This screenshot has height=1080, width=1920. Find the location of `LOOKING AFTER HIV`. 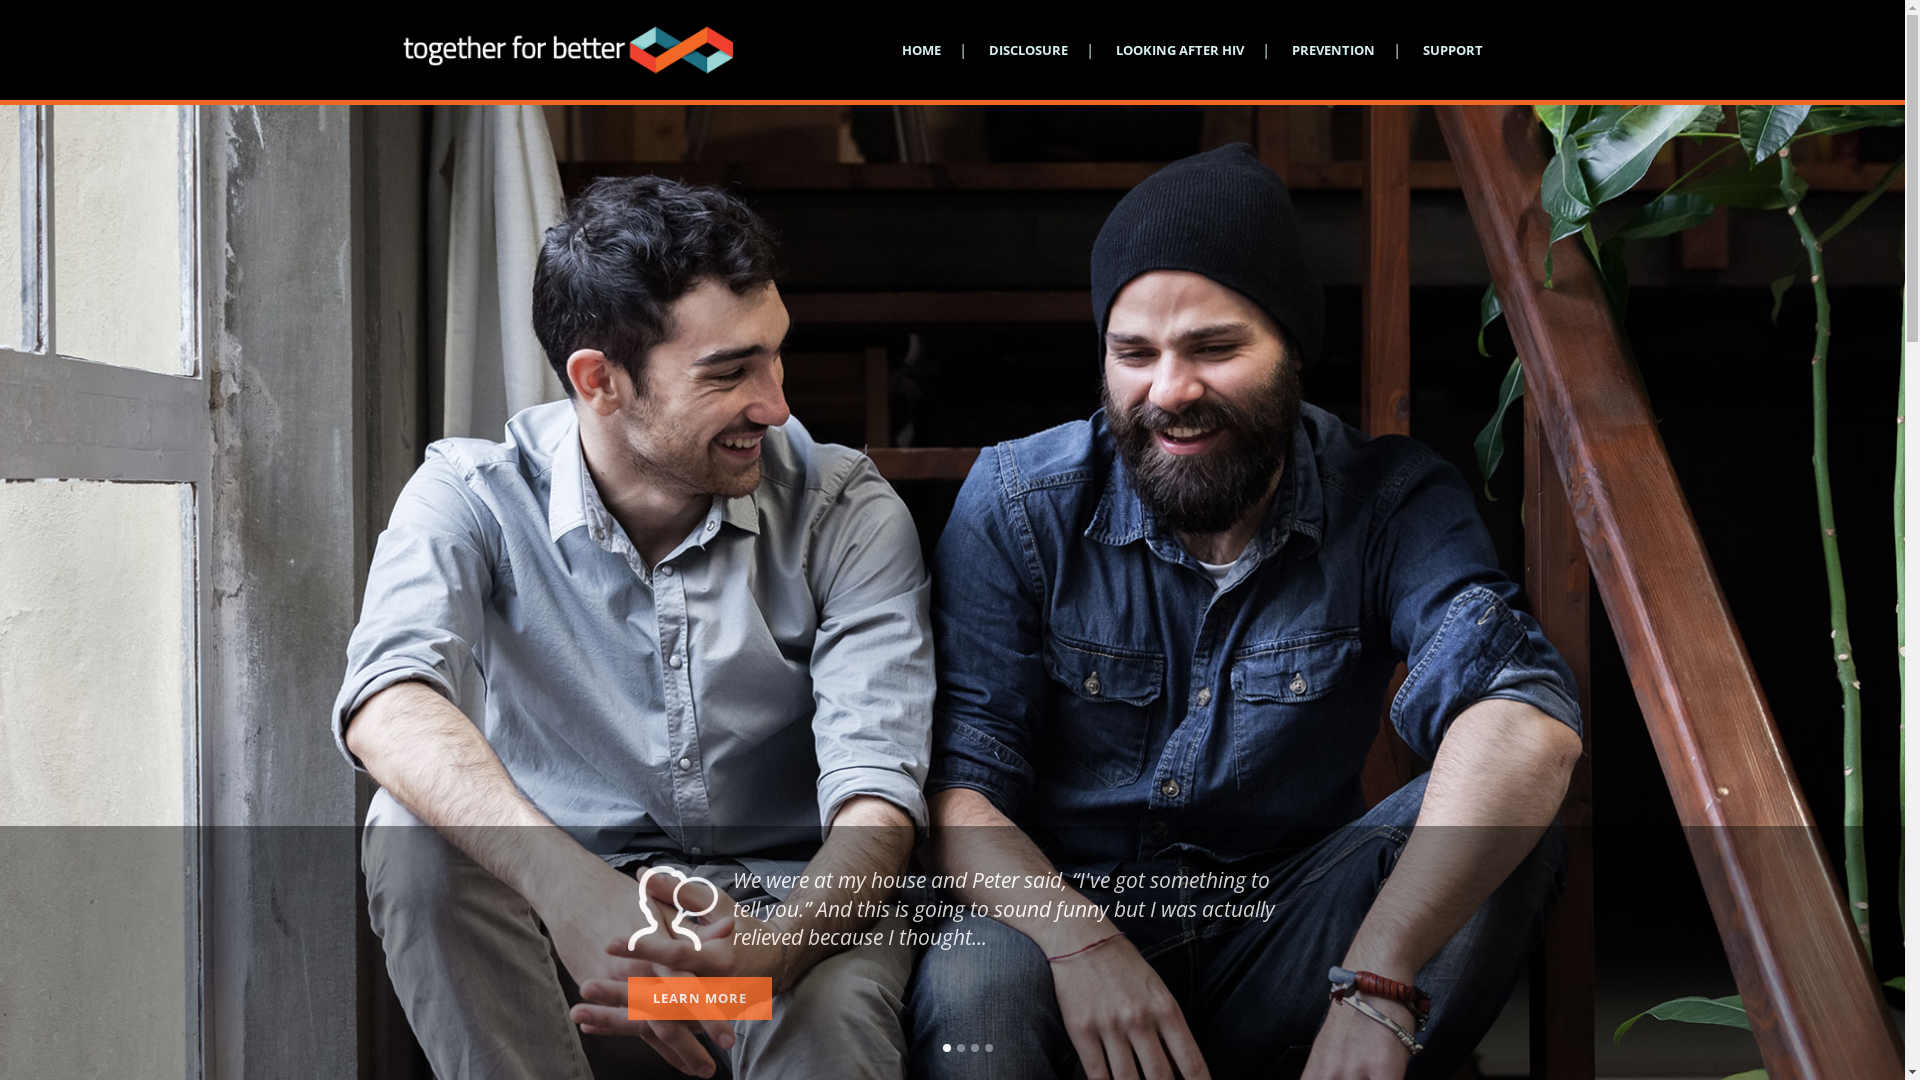

LOOKING AFTER HIV is located at coordinates (1180, 50).